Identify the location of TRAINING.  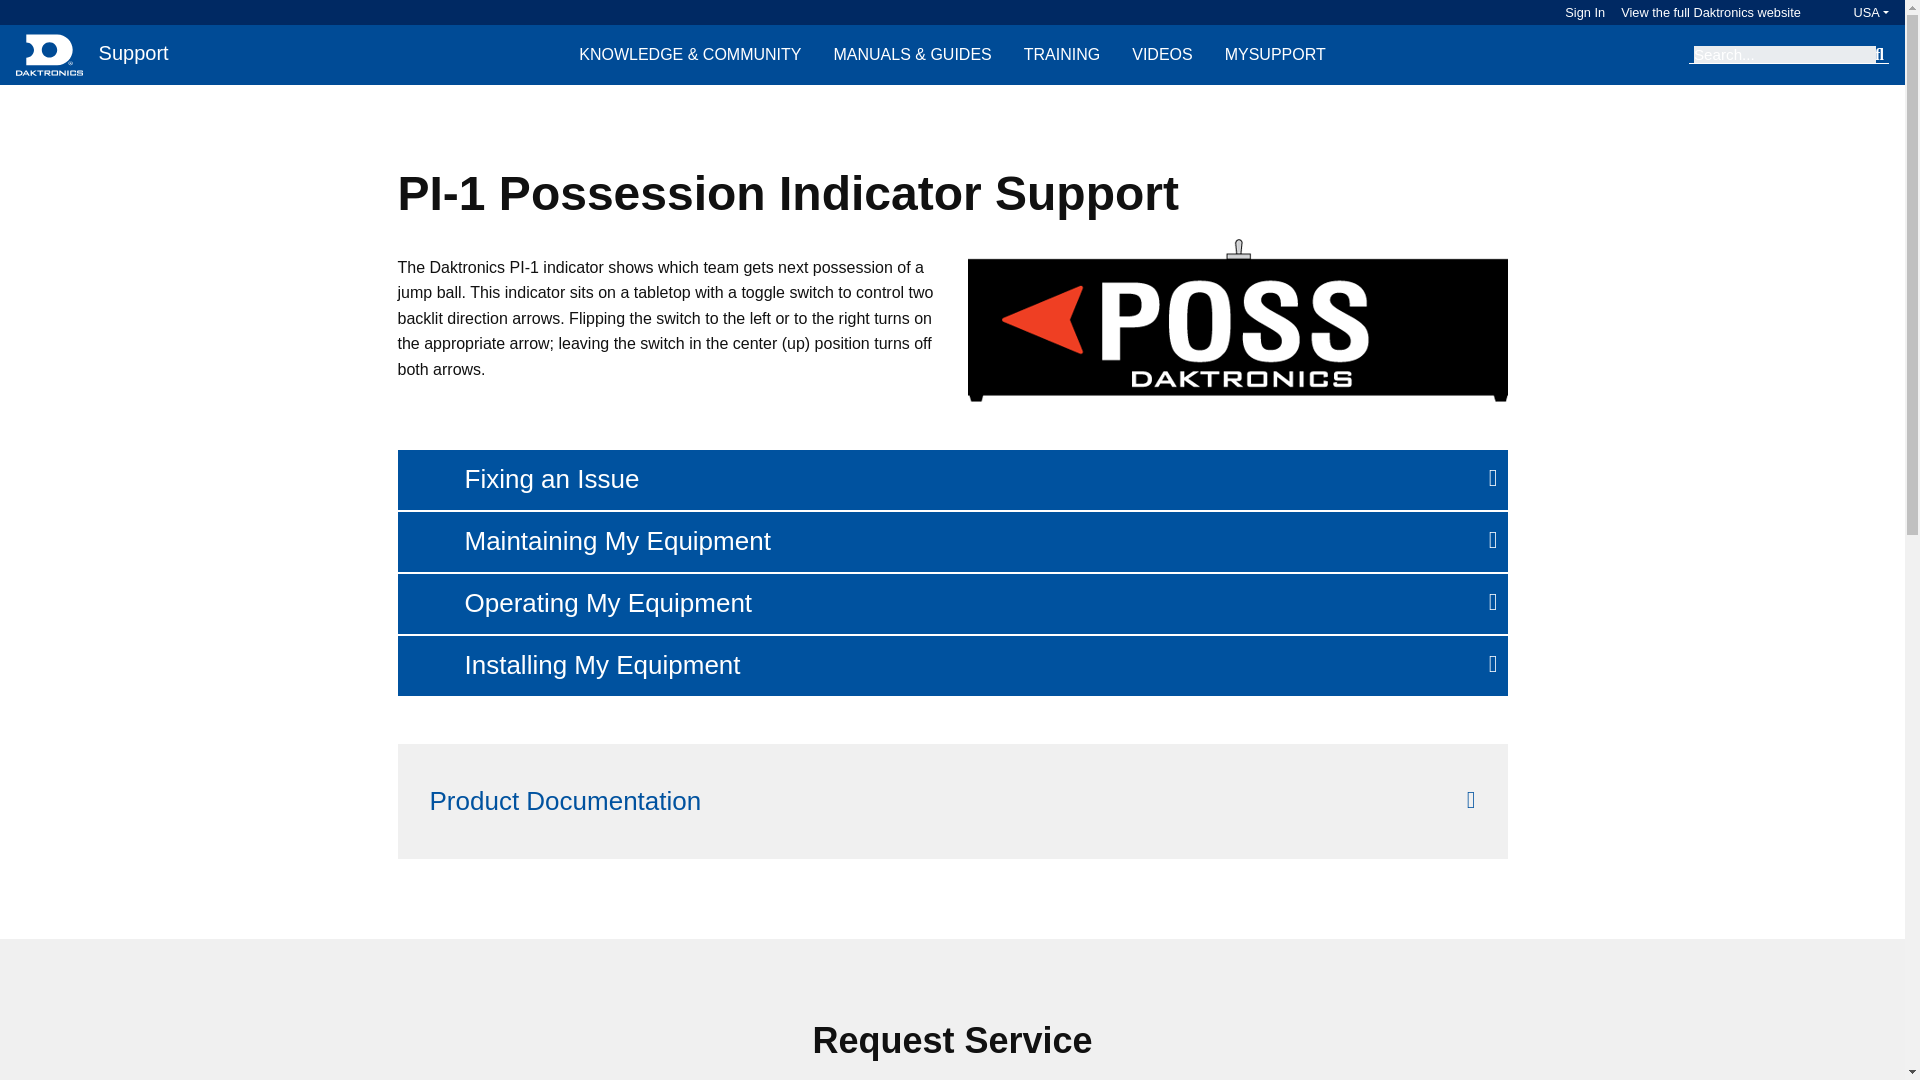
(1062, 54).